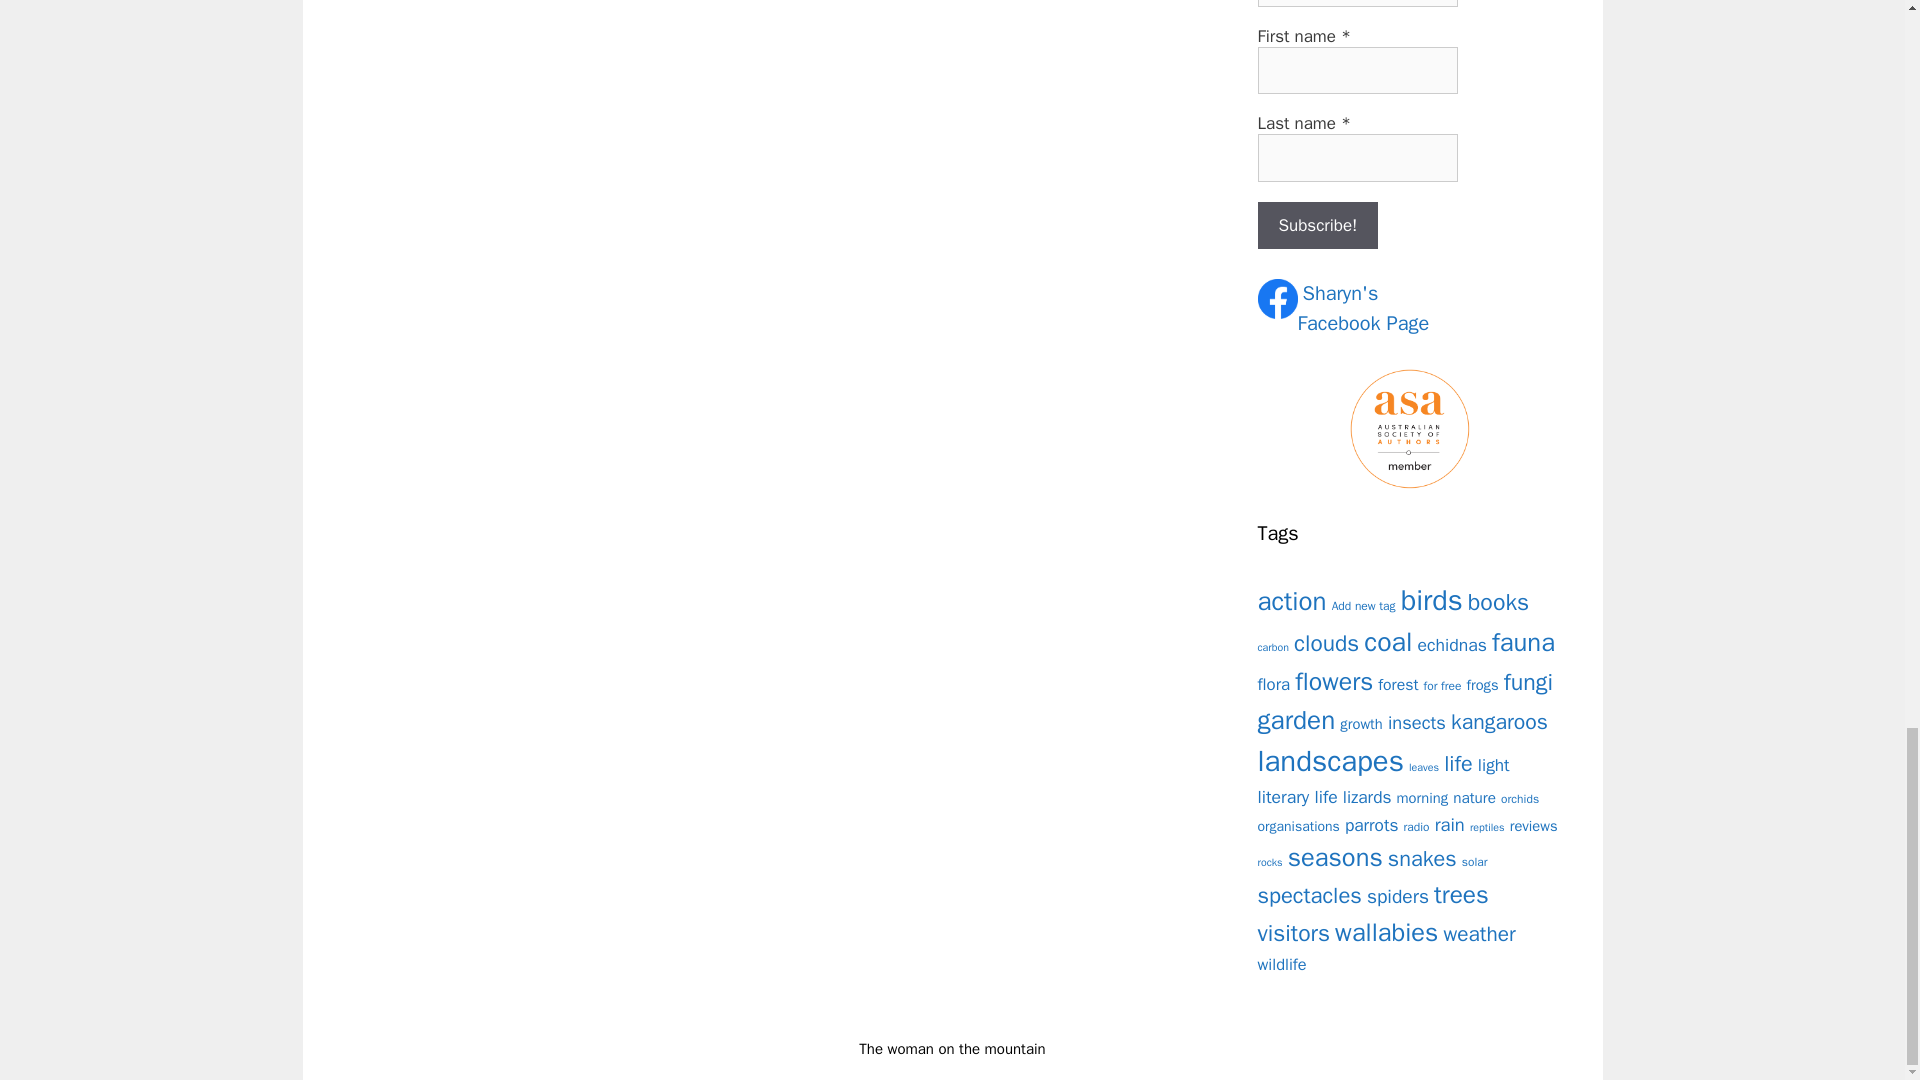  What do you see at coordinates (1398, 685) in the screenshot?
I see `forest` at bounding box center [1398, 685].